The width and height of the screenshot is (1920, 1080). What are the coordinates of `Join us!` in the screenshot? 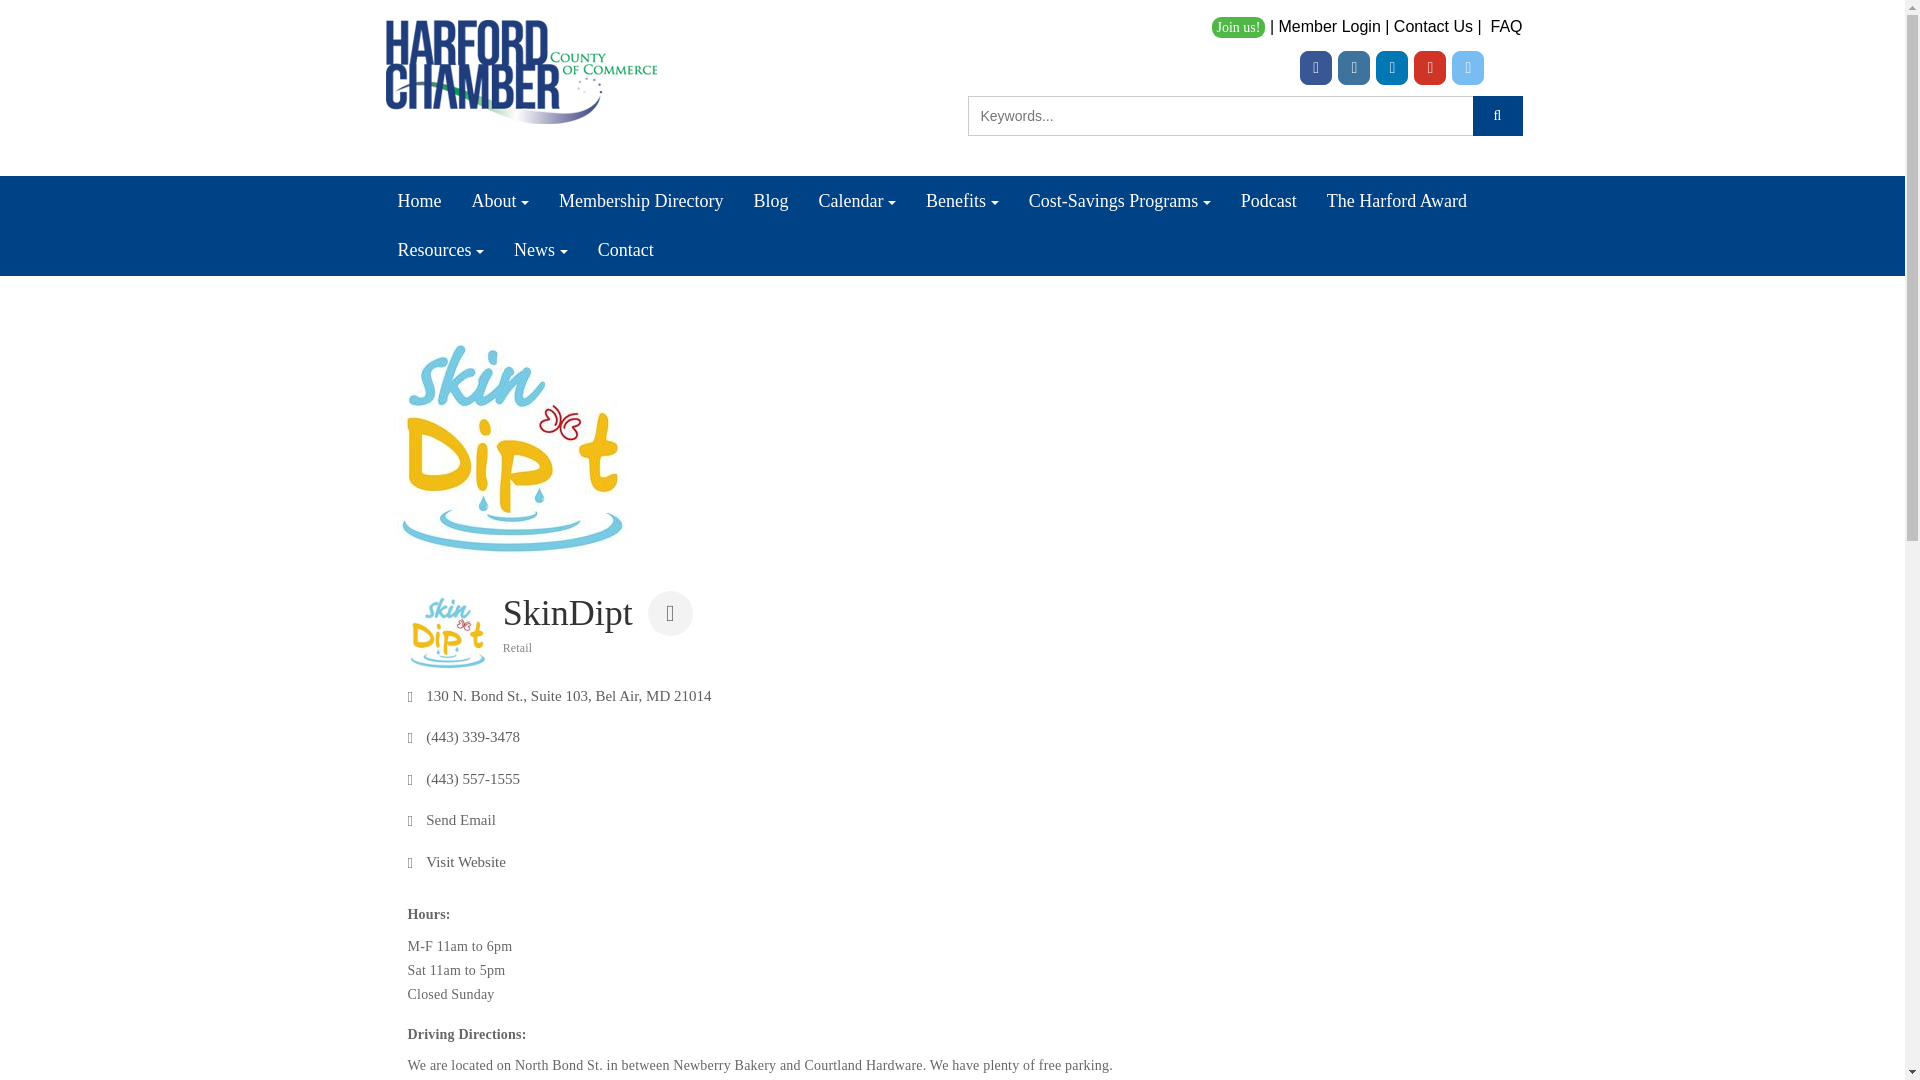 It's located at (1238, 27).